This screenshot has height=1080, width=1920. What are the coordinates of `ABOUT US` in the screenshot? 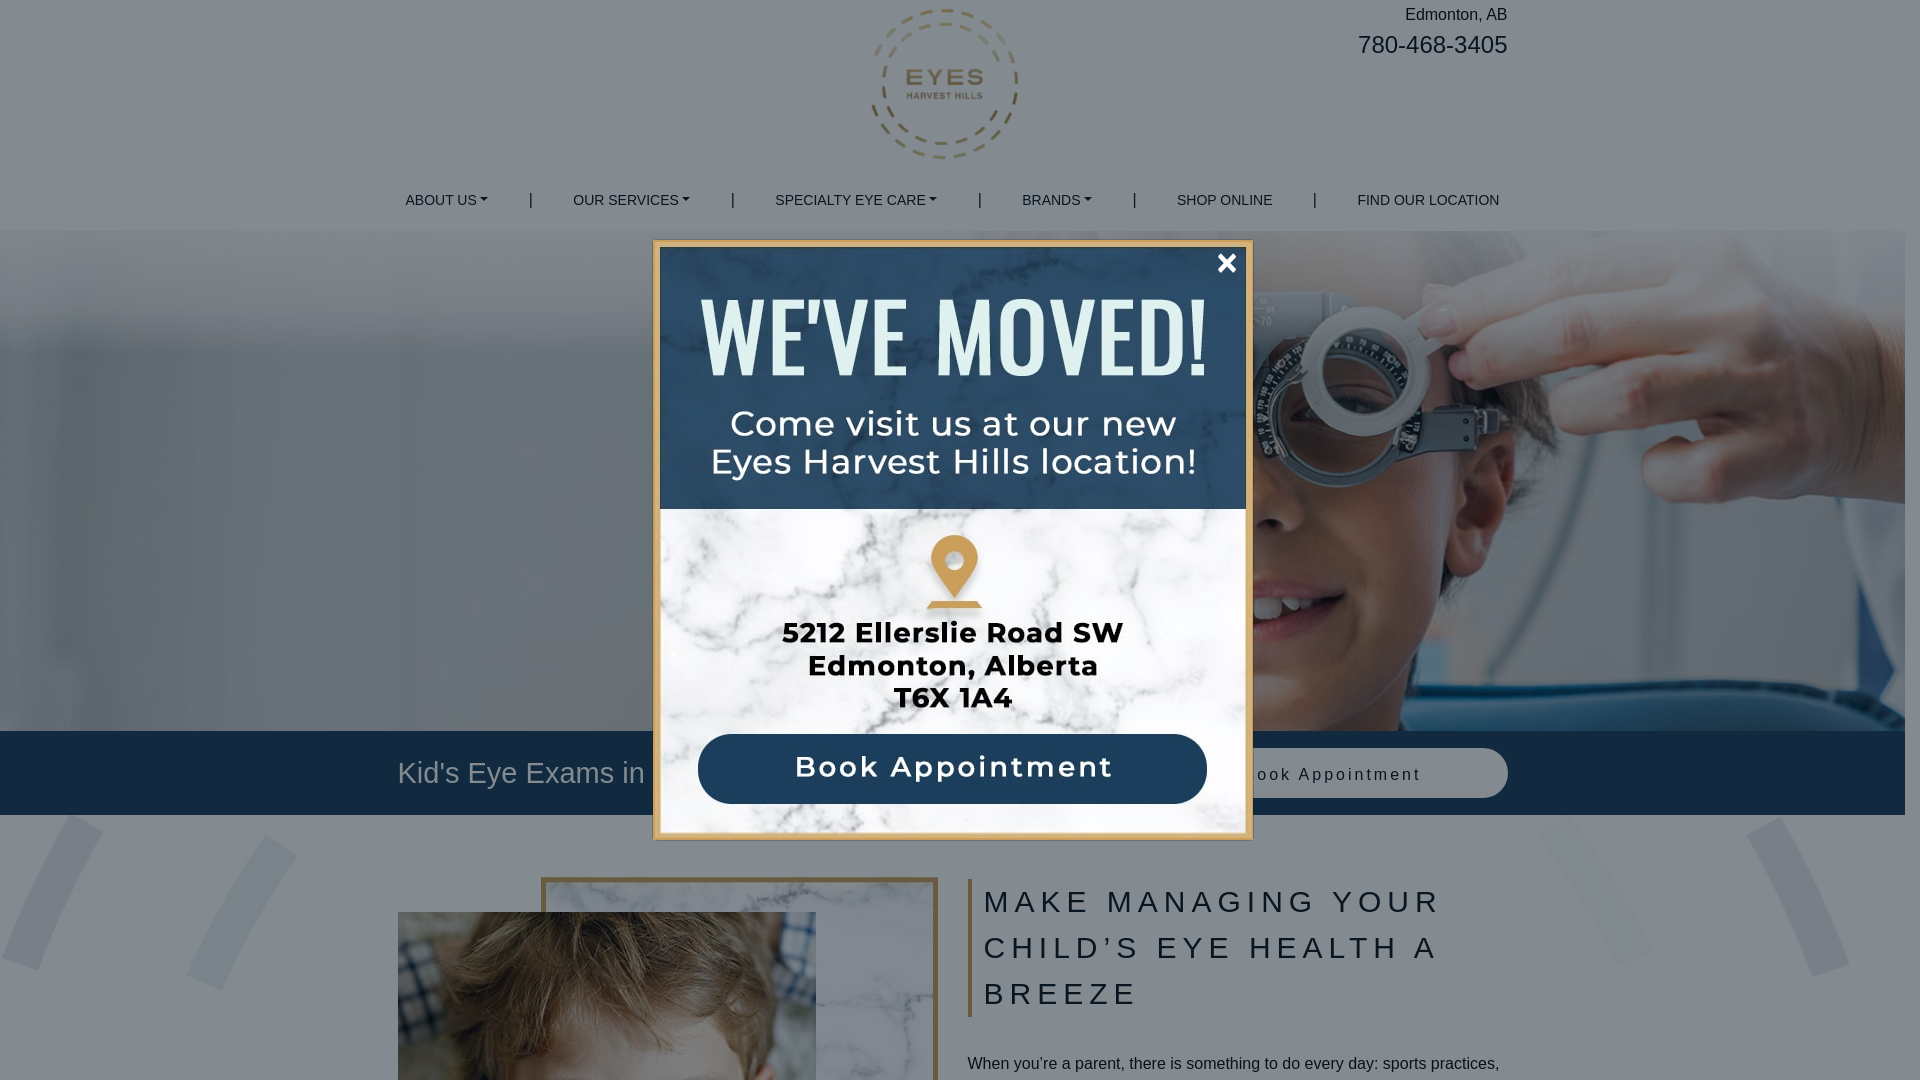 It's located at (447, 200).